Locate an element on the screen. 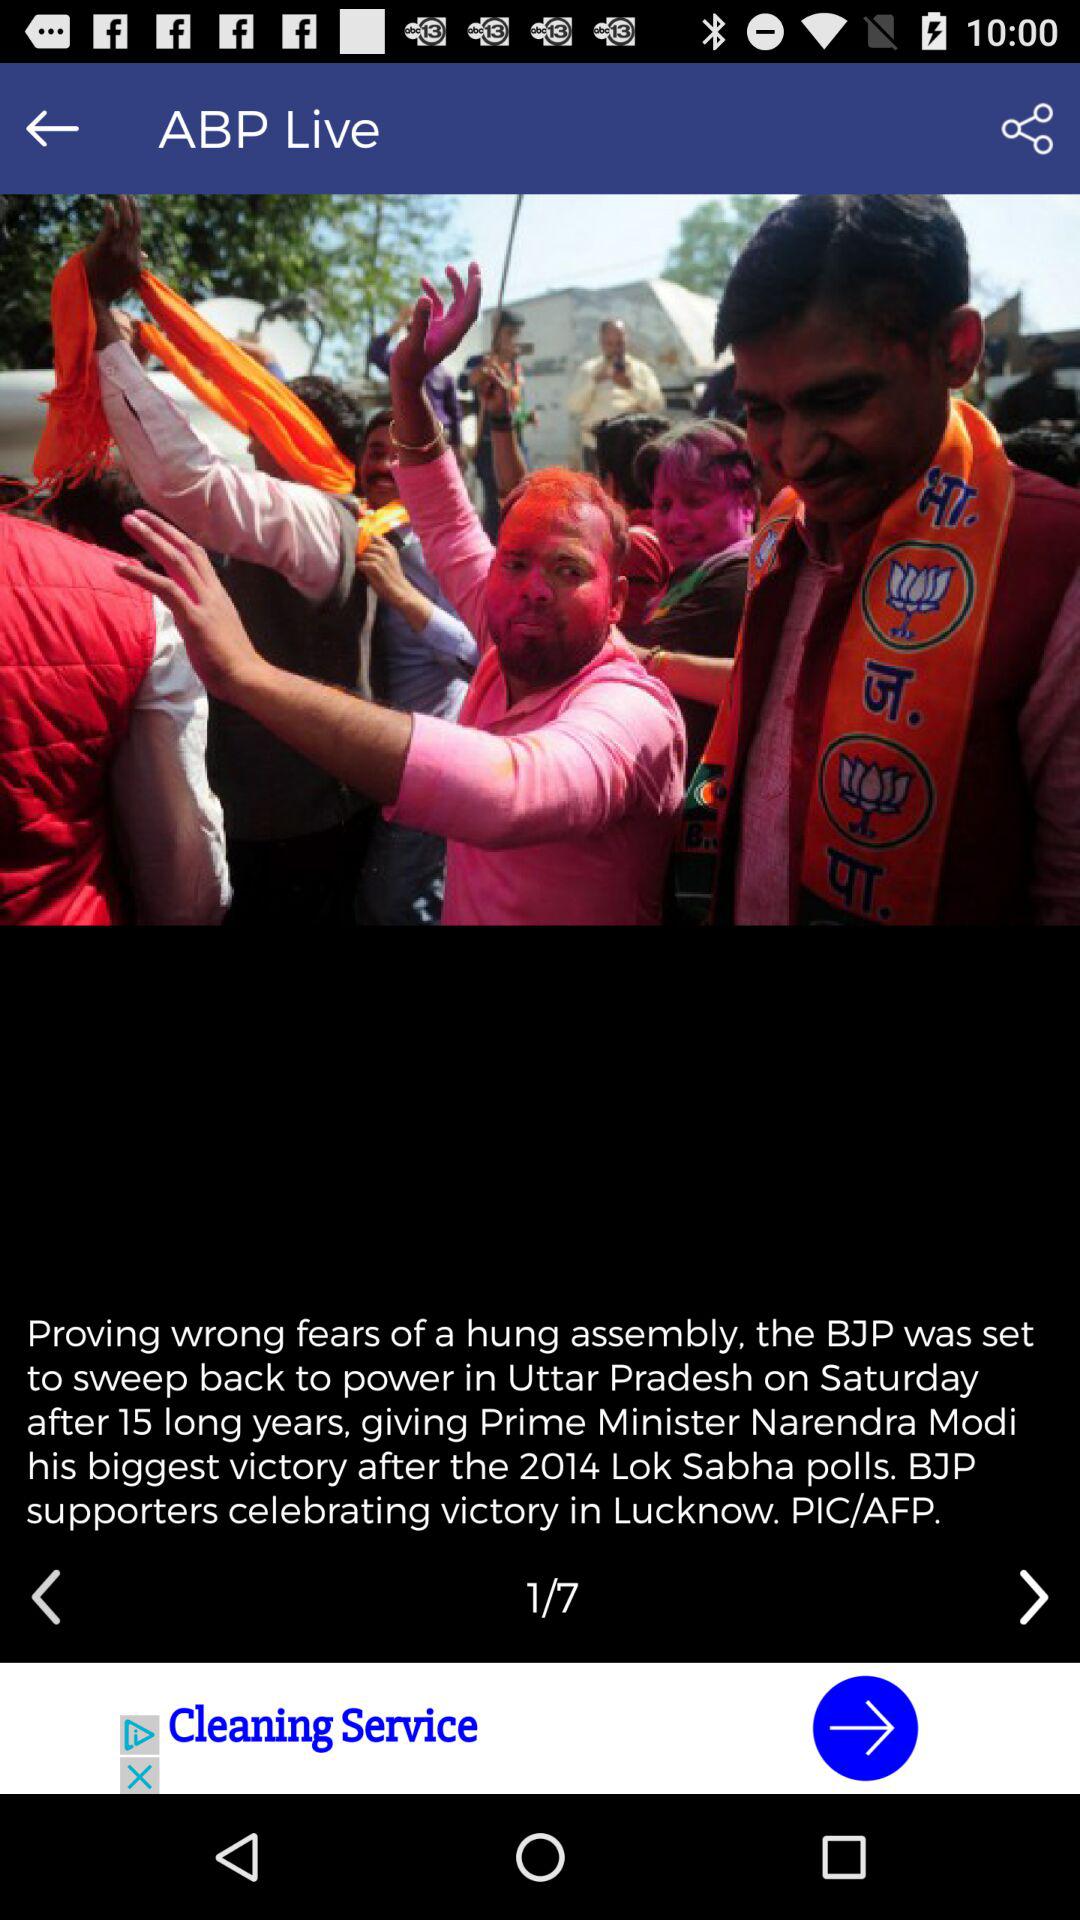 The image size is (1080, 1920). go back is located at coordinates (52, 128).